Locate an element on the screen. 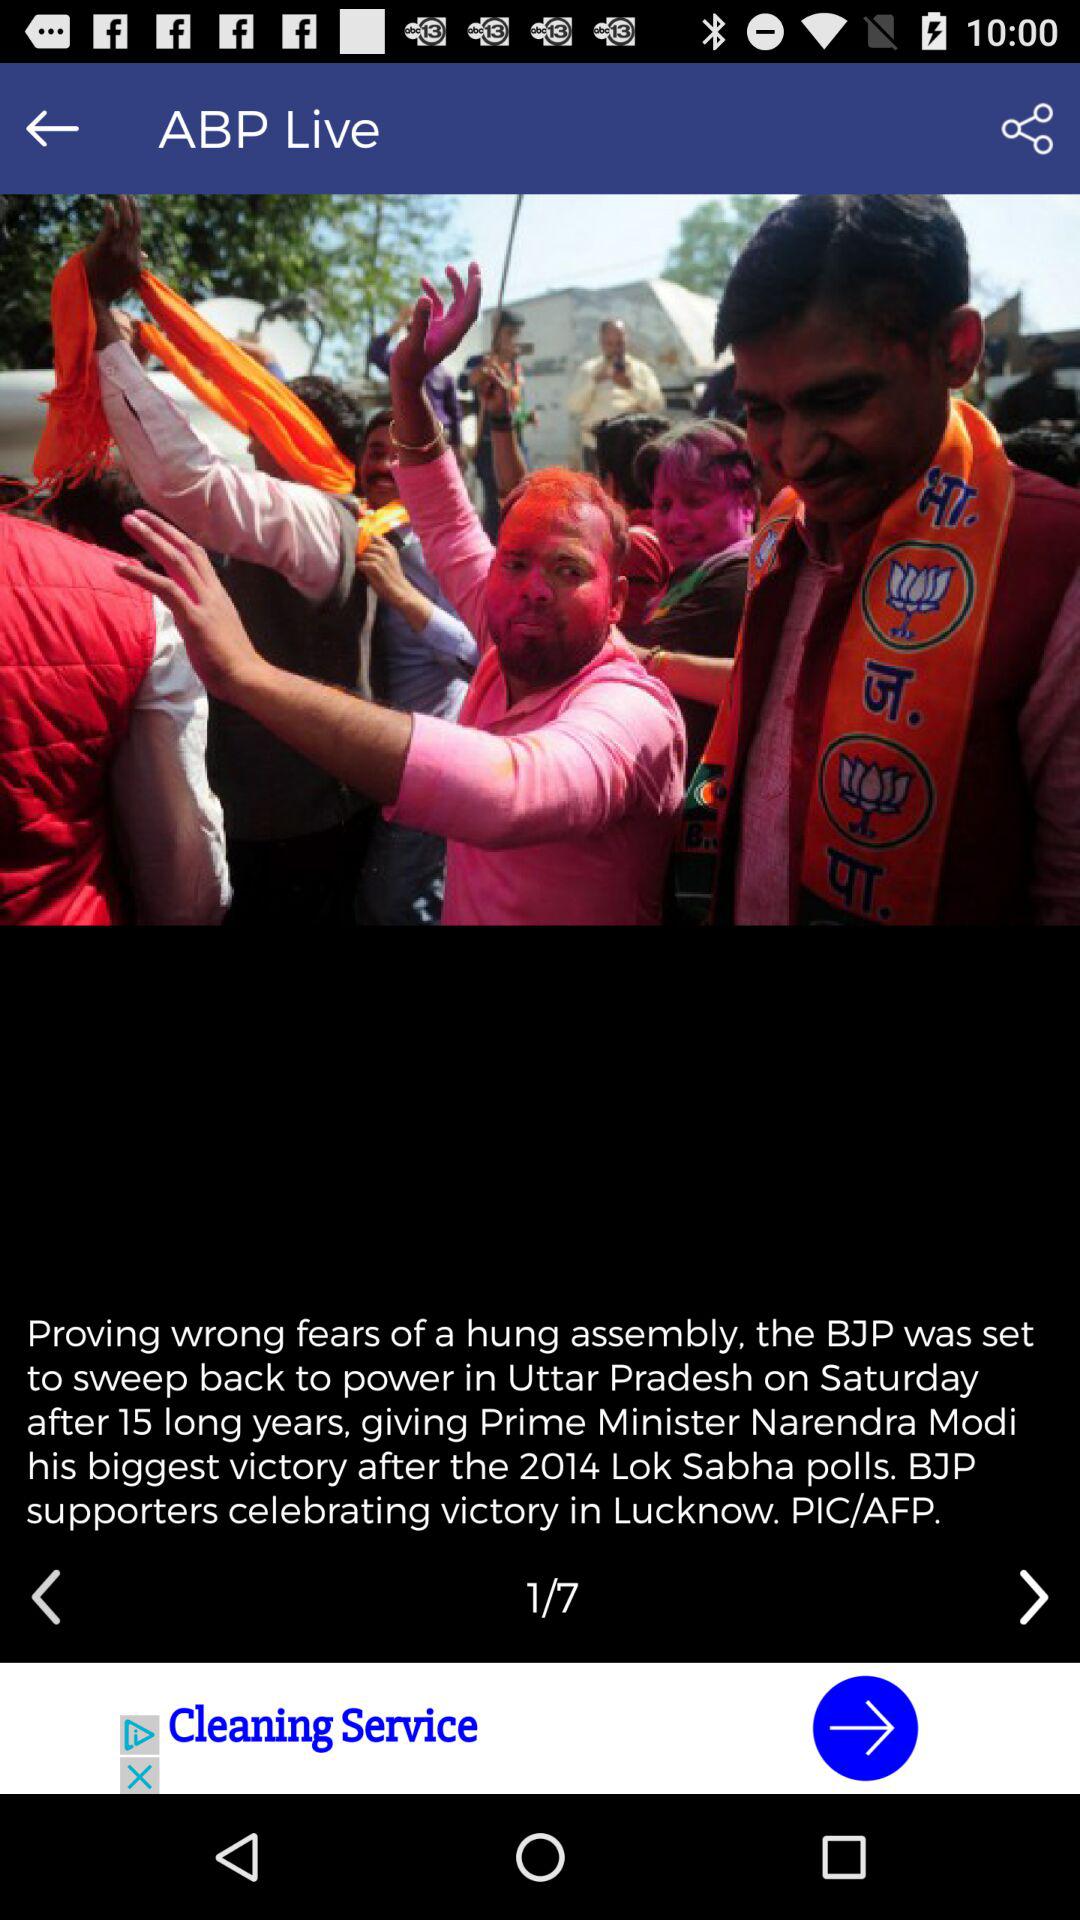 The image size is (1080, 1920). go back is located at coordinates (52, 128).